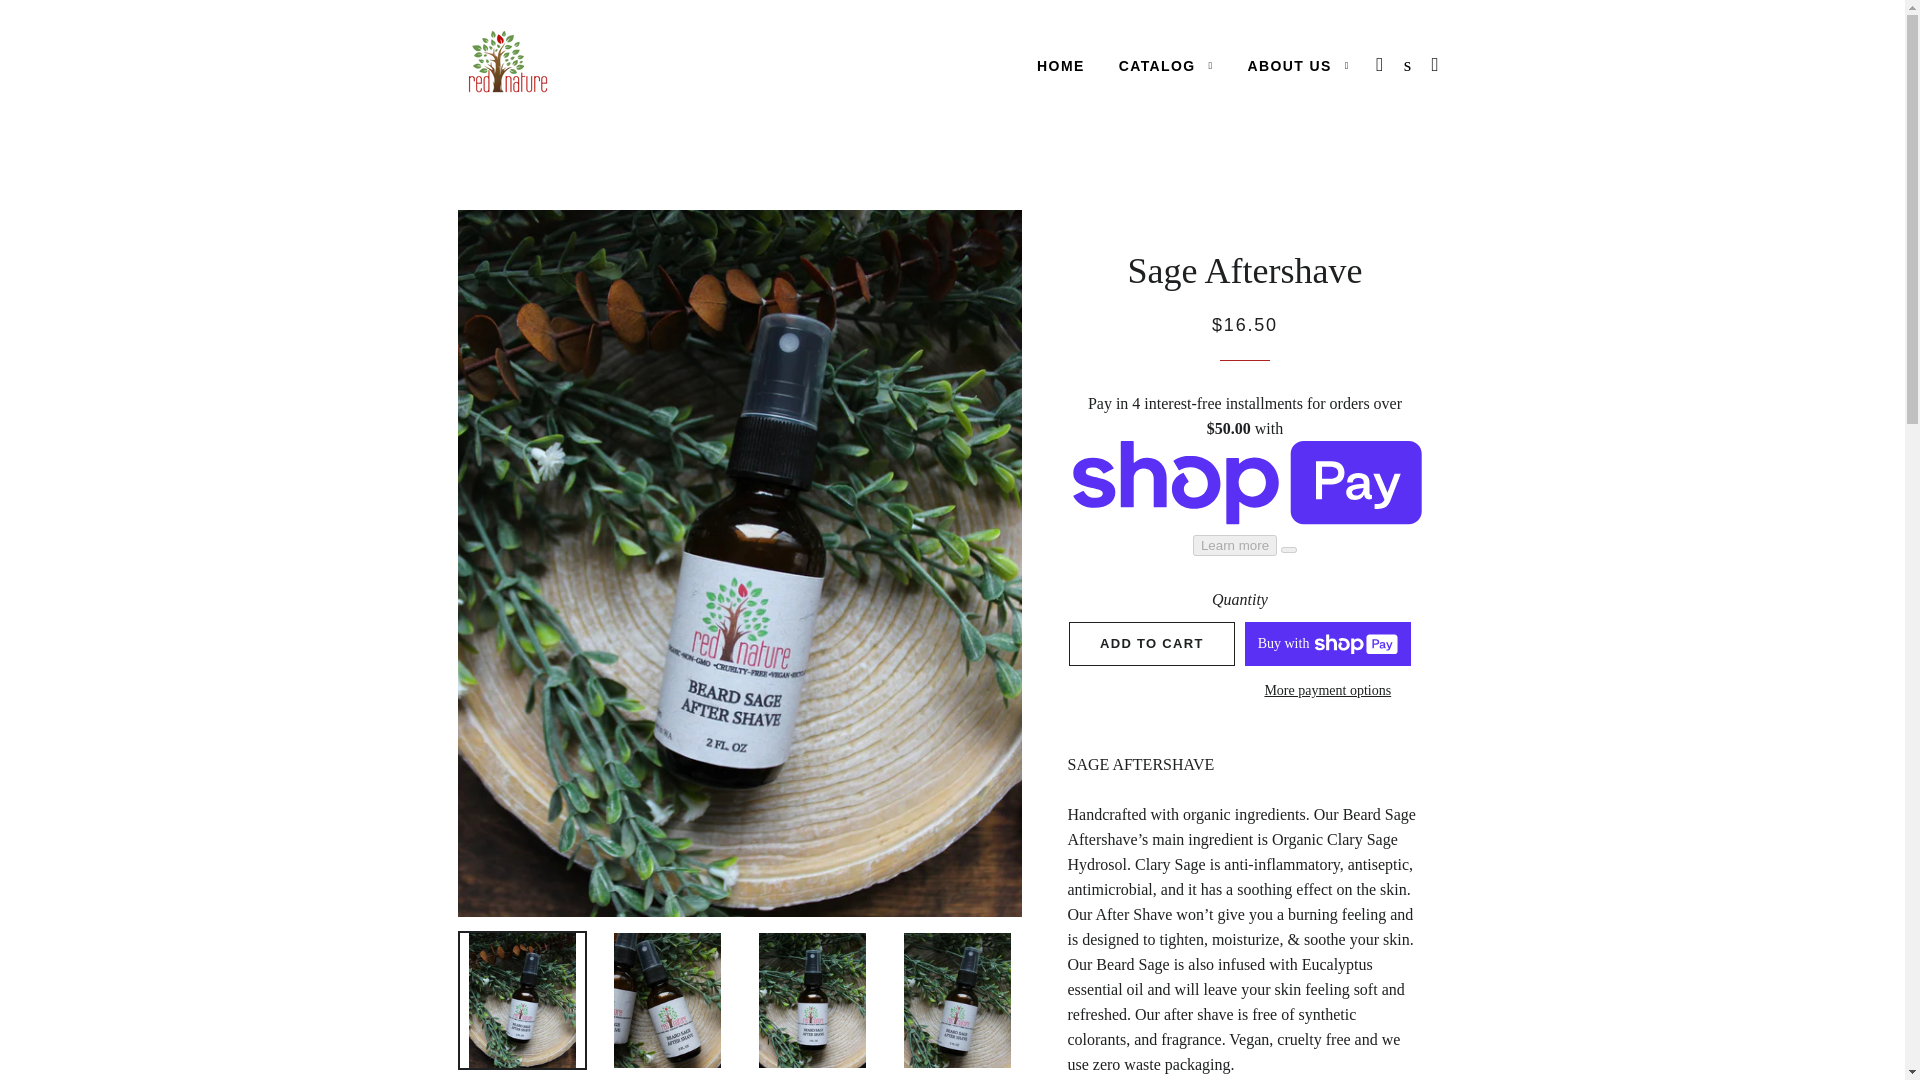  What do you see at coordinates (1166, 66) in the screenshot?
I see `CATALOG` at bounding box center [1166, 66].